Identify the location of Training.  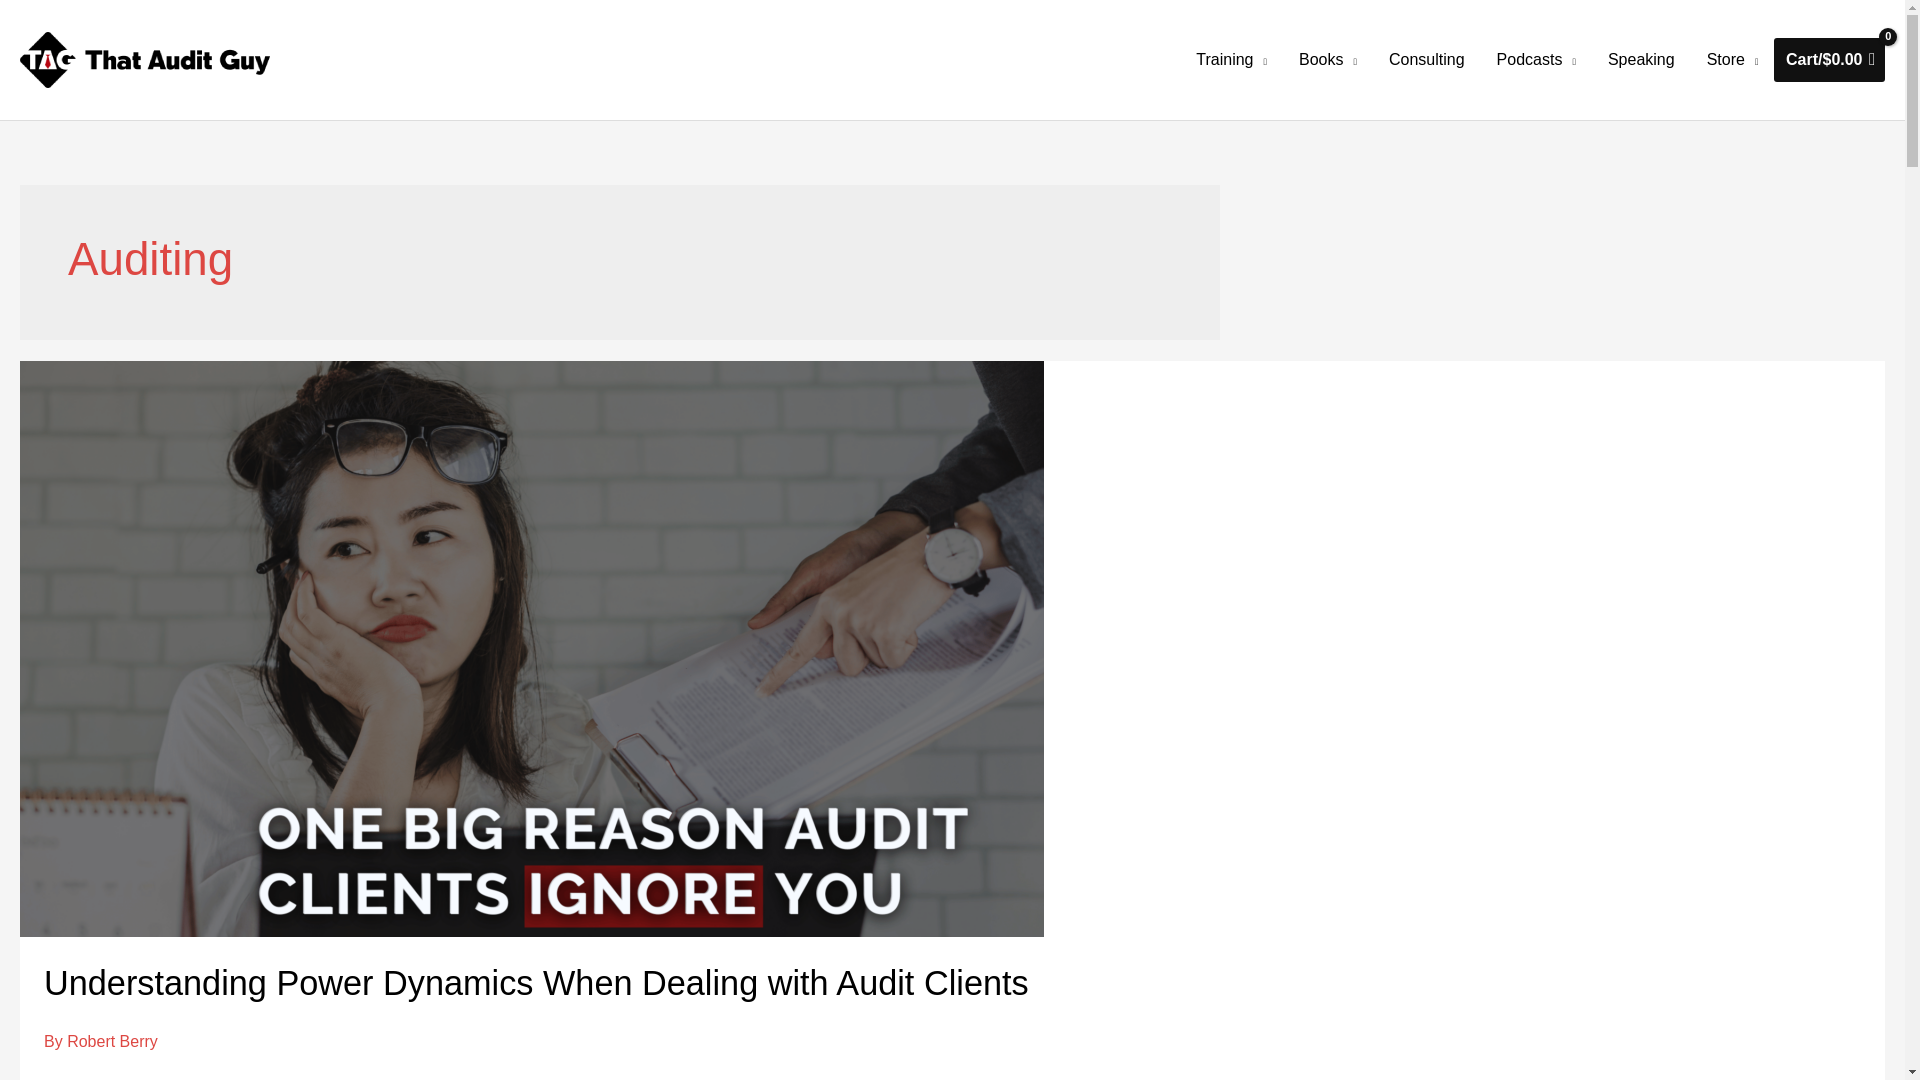
(1231, 60).